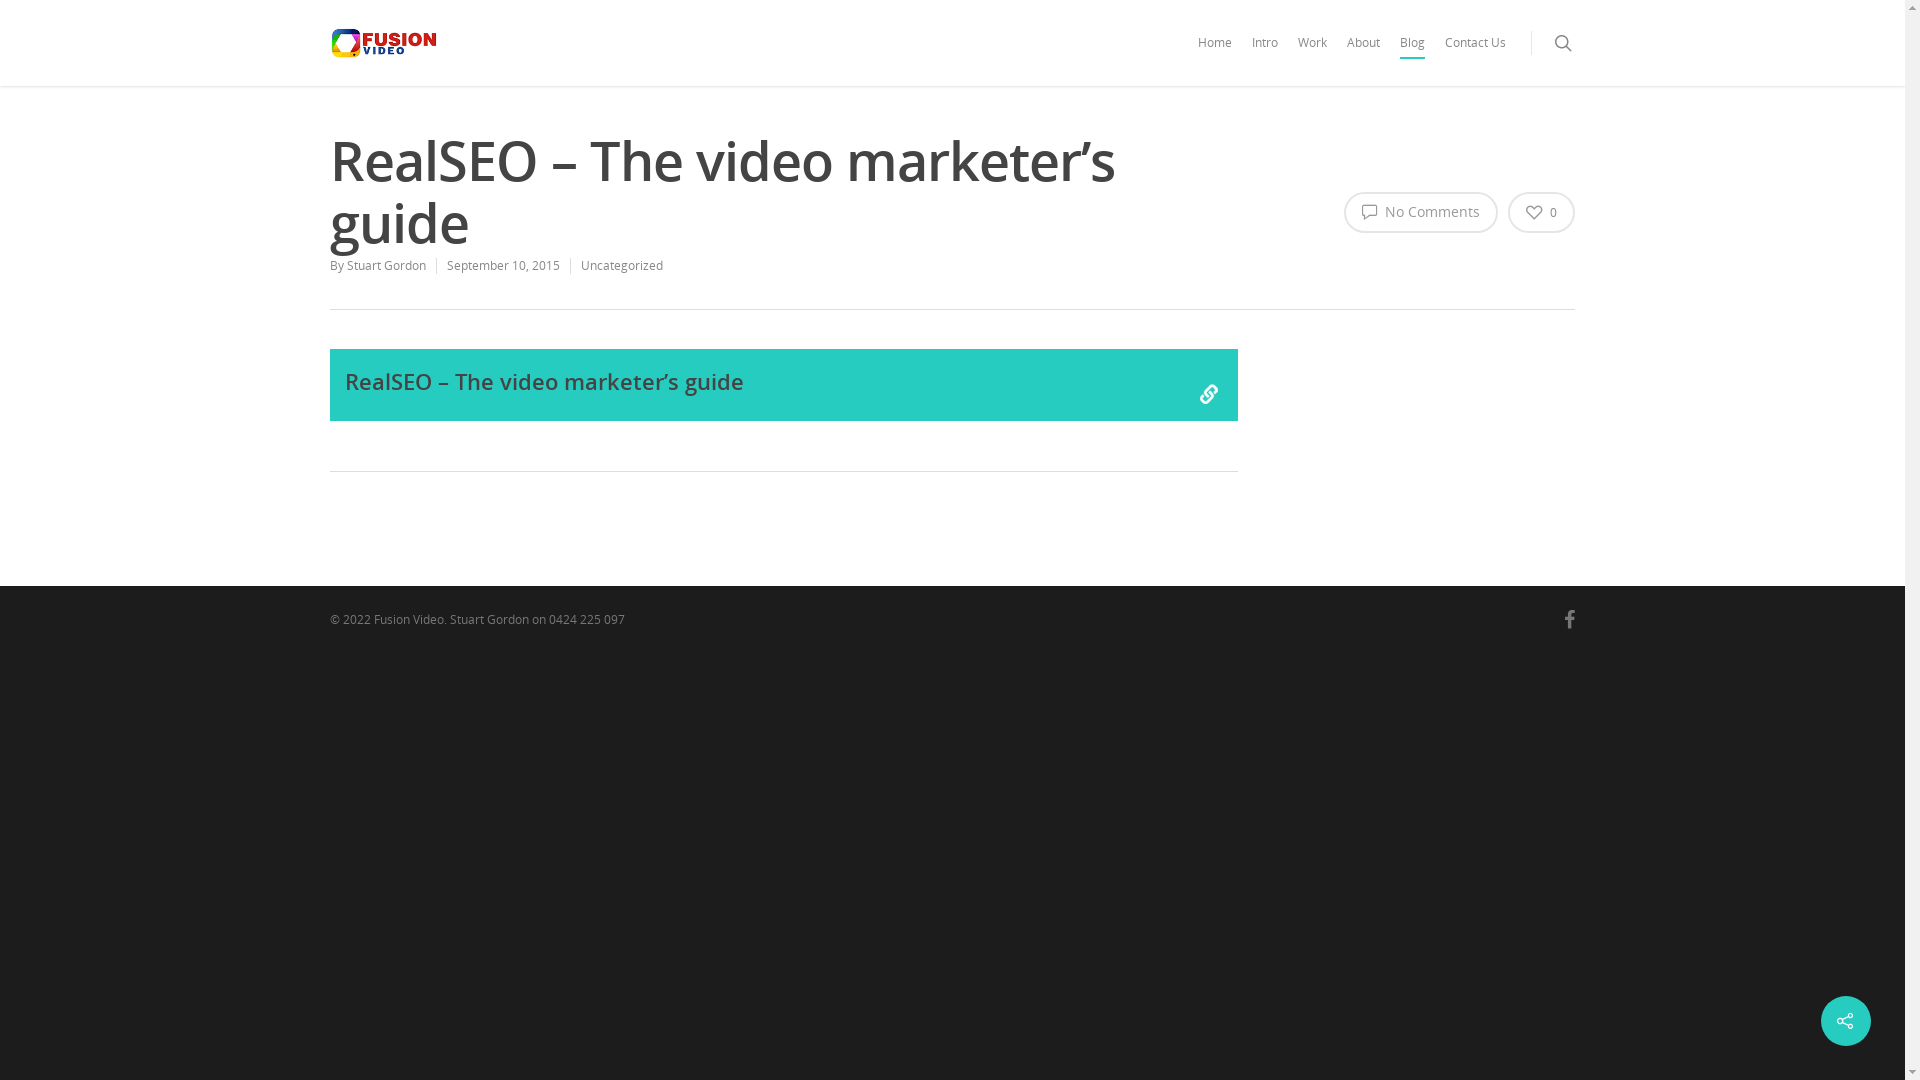 The image size is (1920, 1080). I want to click on Blog, so click(1412, 57).